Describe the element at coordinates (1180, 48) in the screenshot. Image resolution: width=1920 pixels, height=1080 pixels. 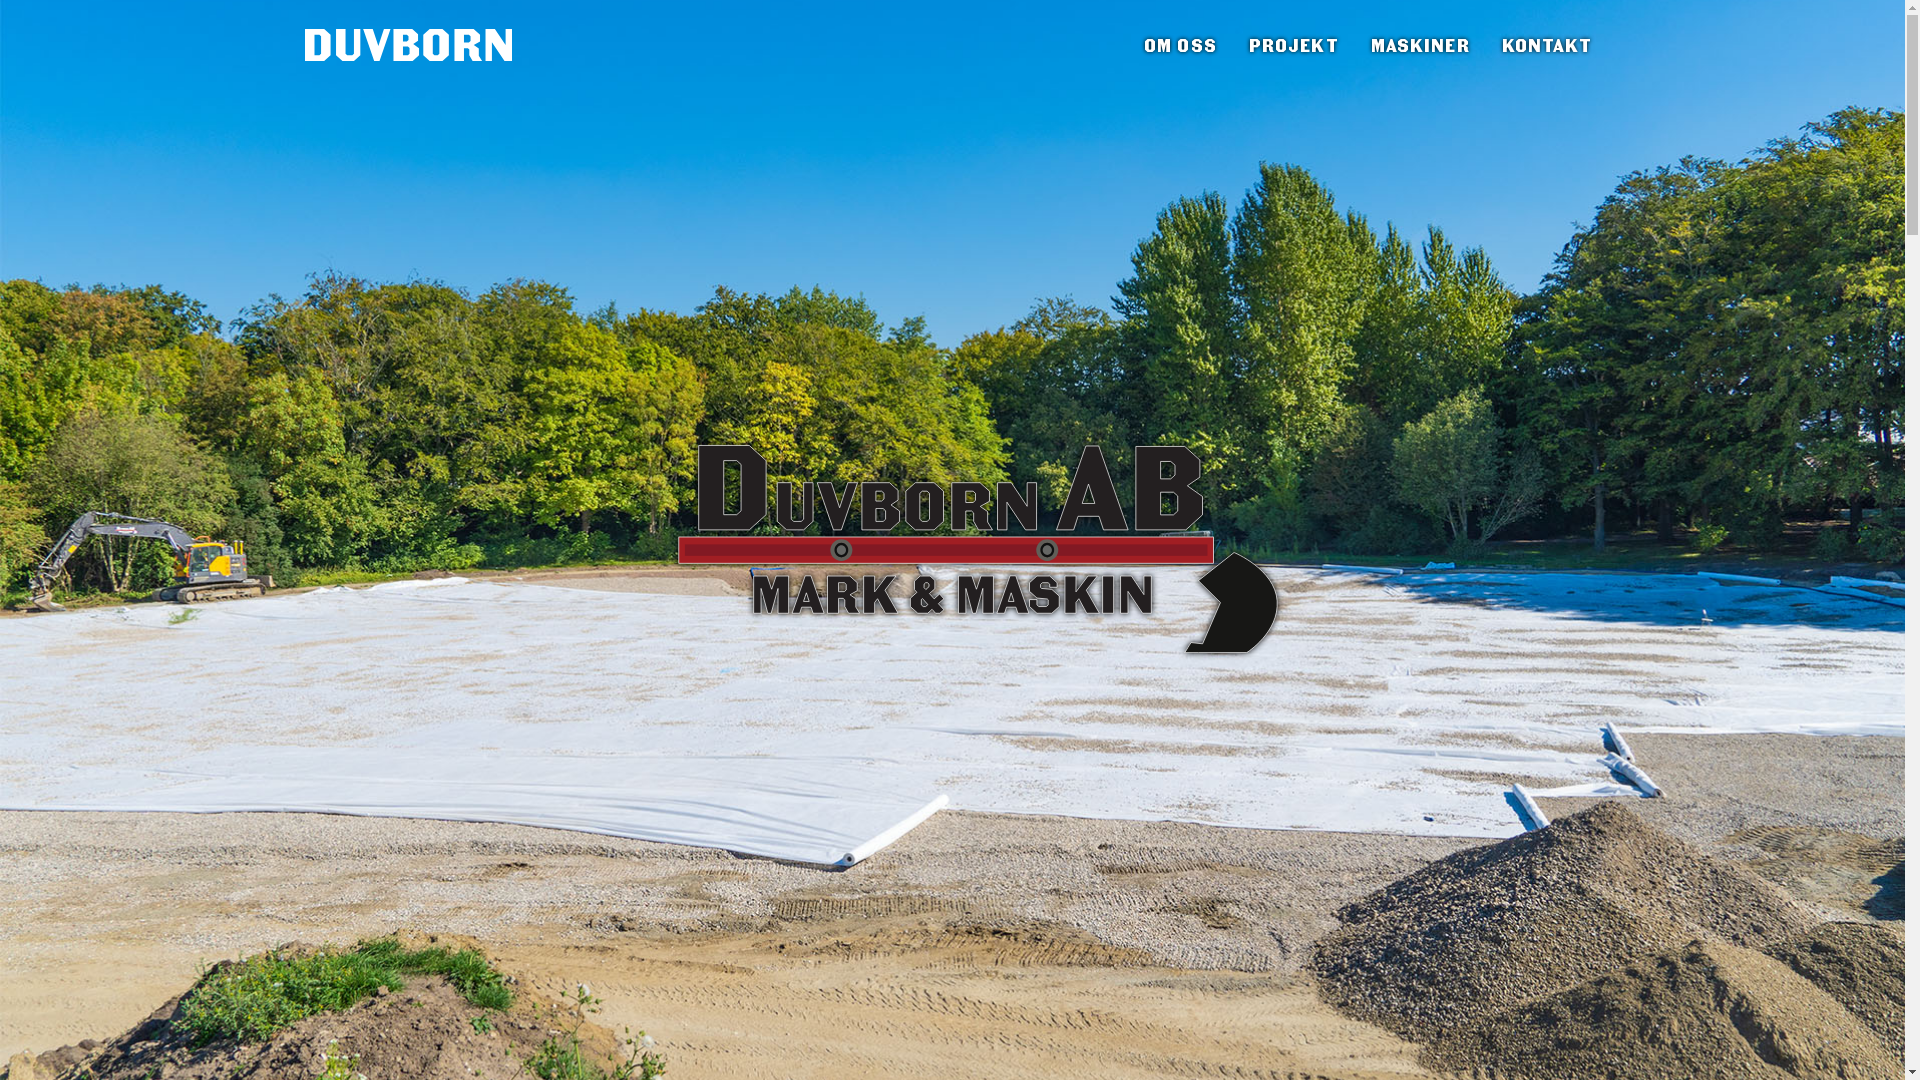
I see `OM OSS` at that location.